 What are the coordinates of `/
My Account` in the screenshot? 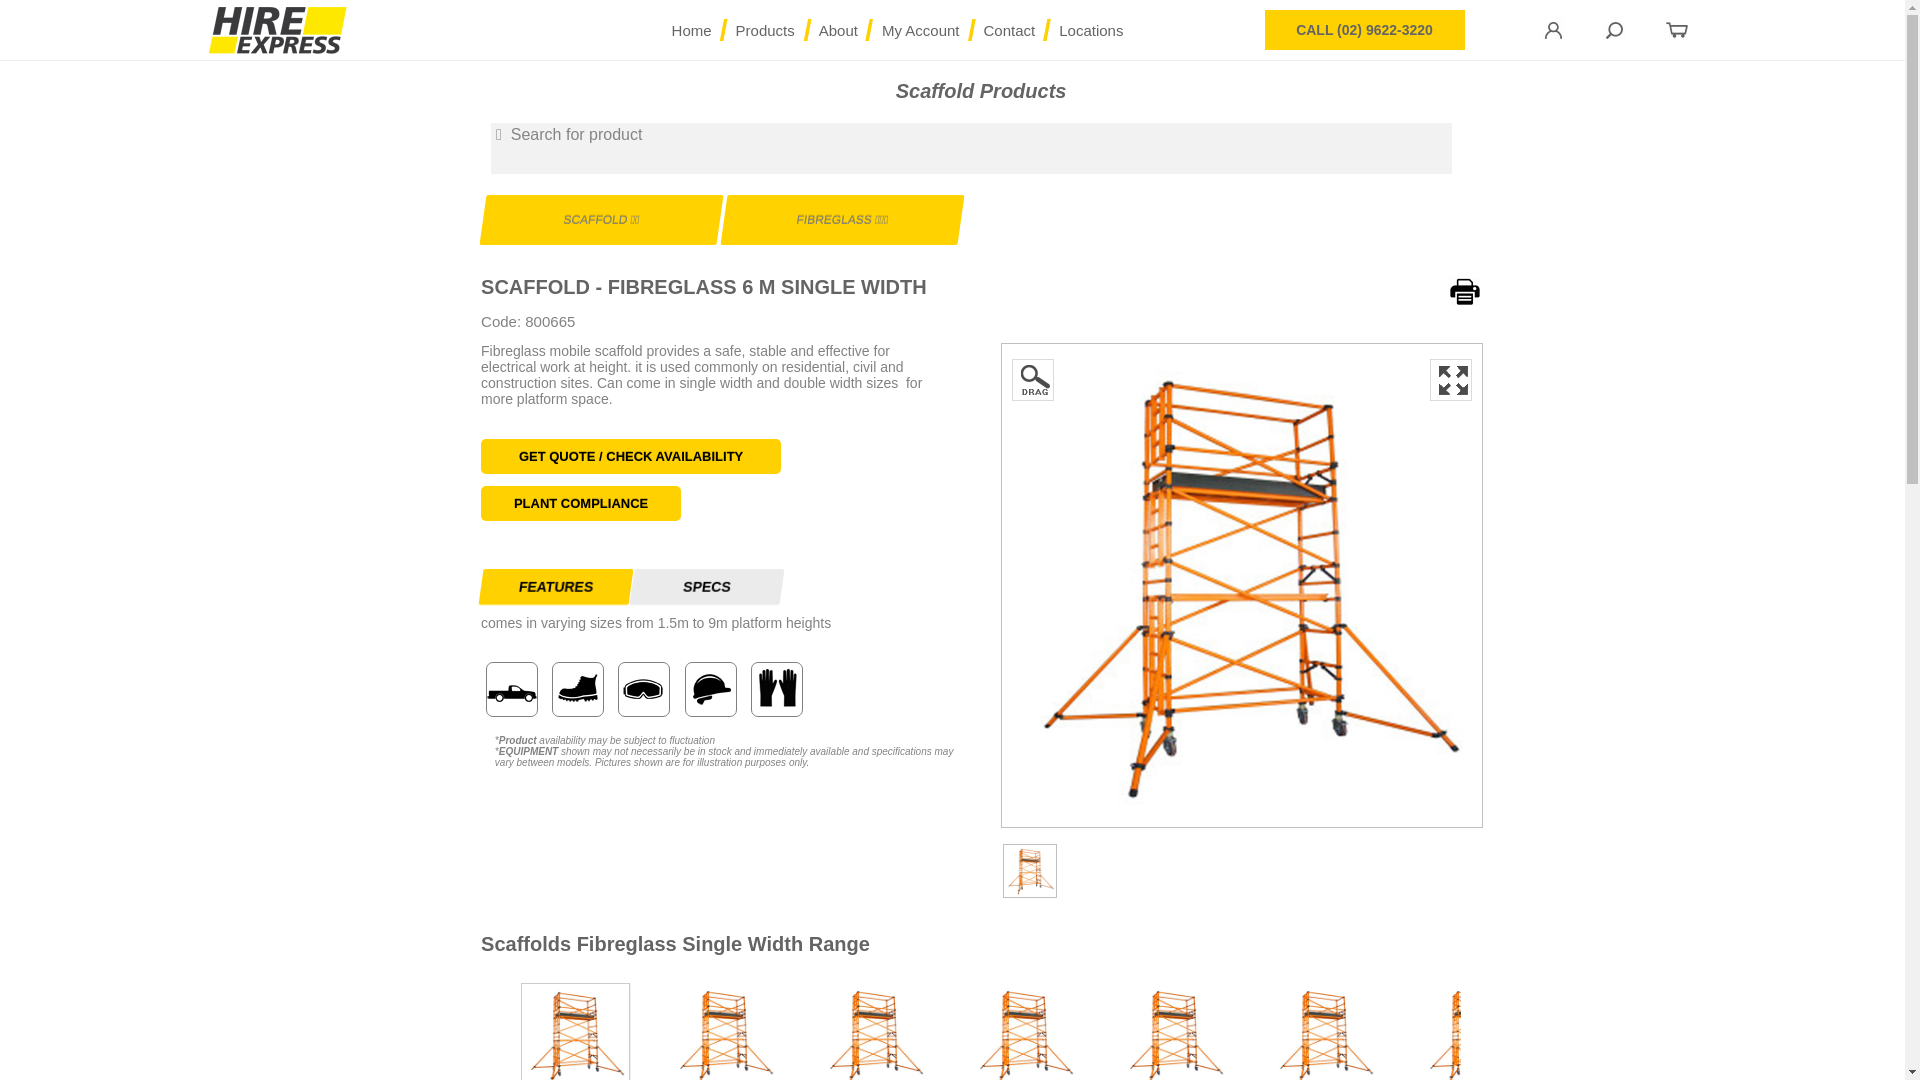 It's located at (921, 30).